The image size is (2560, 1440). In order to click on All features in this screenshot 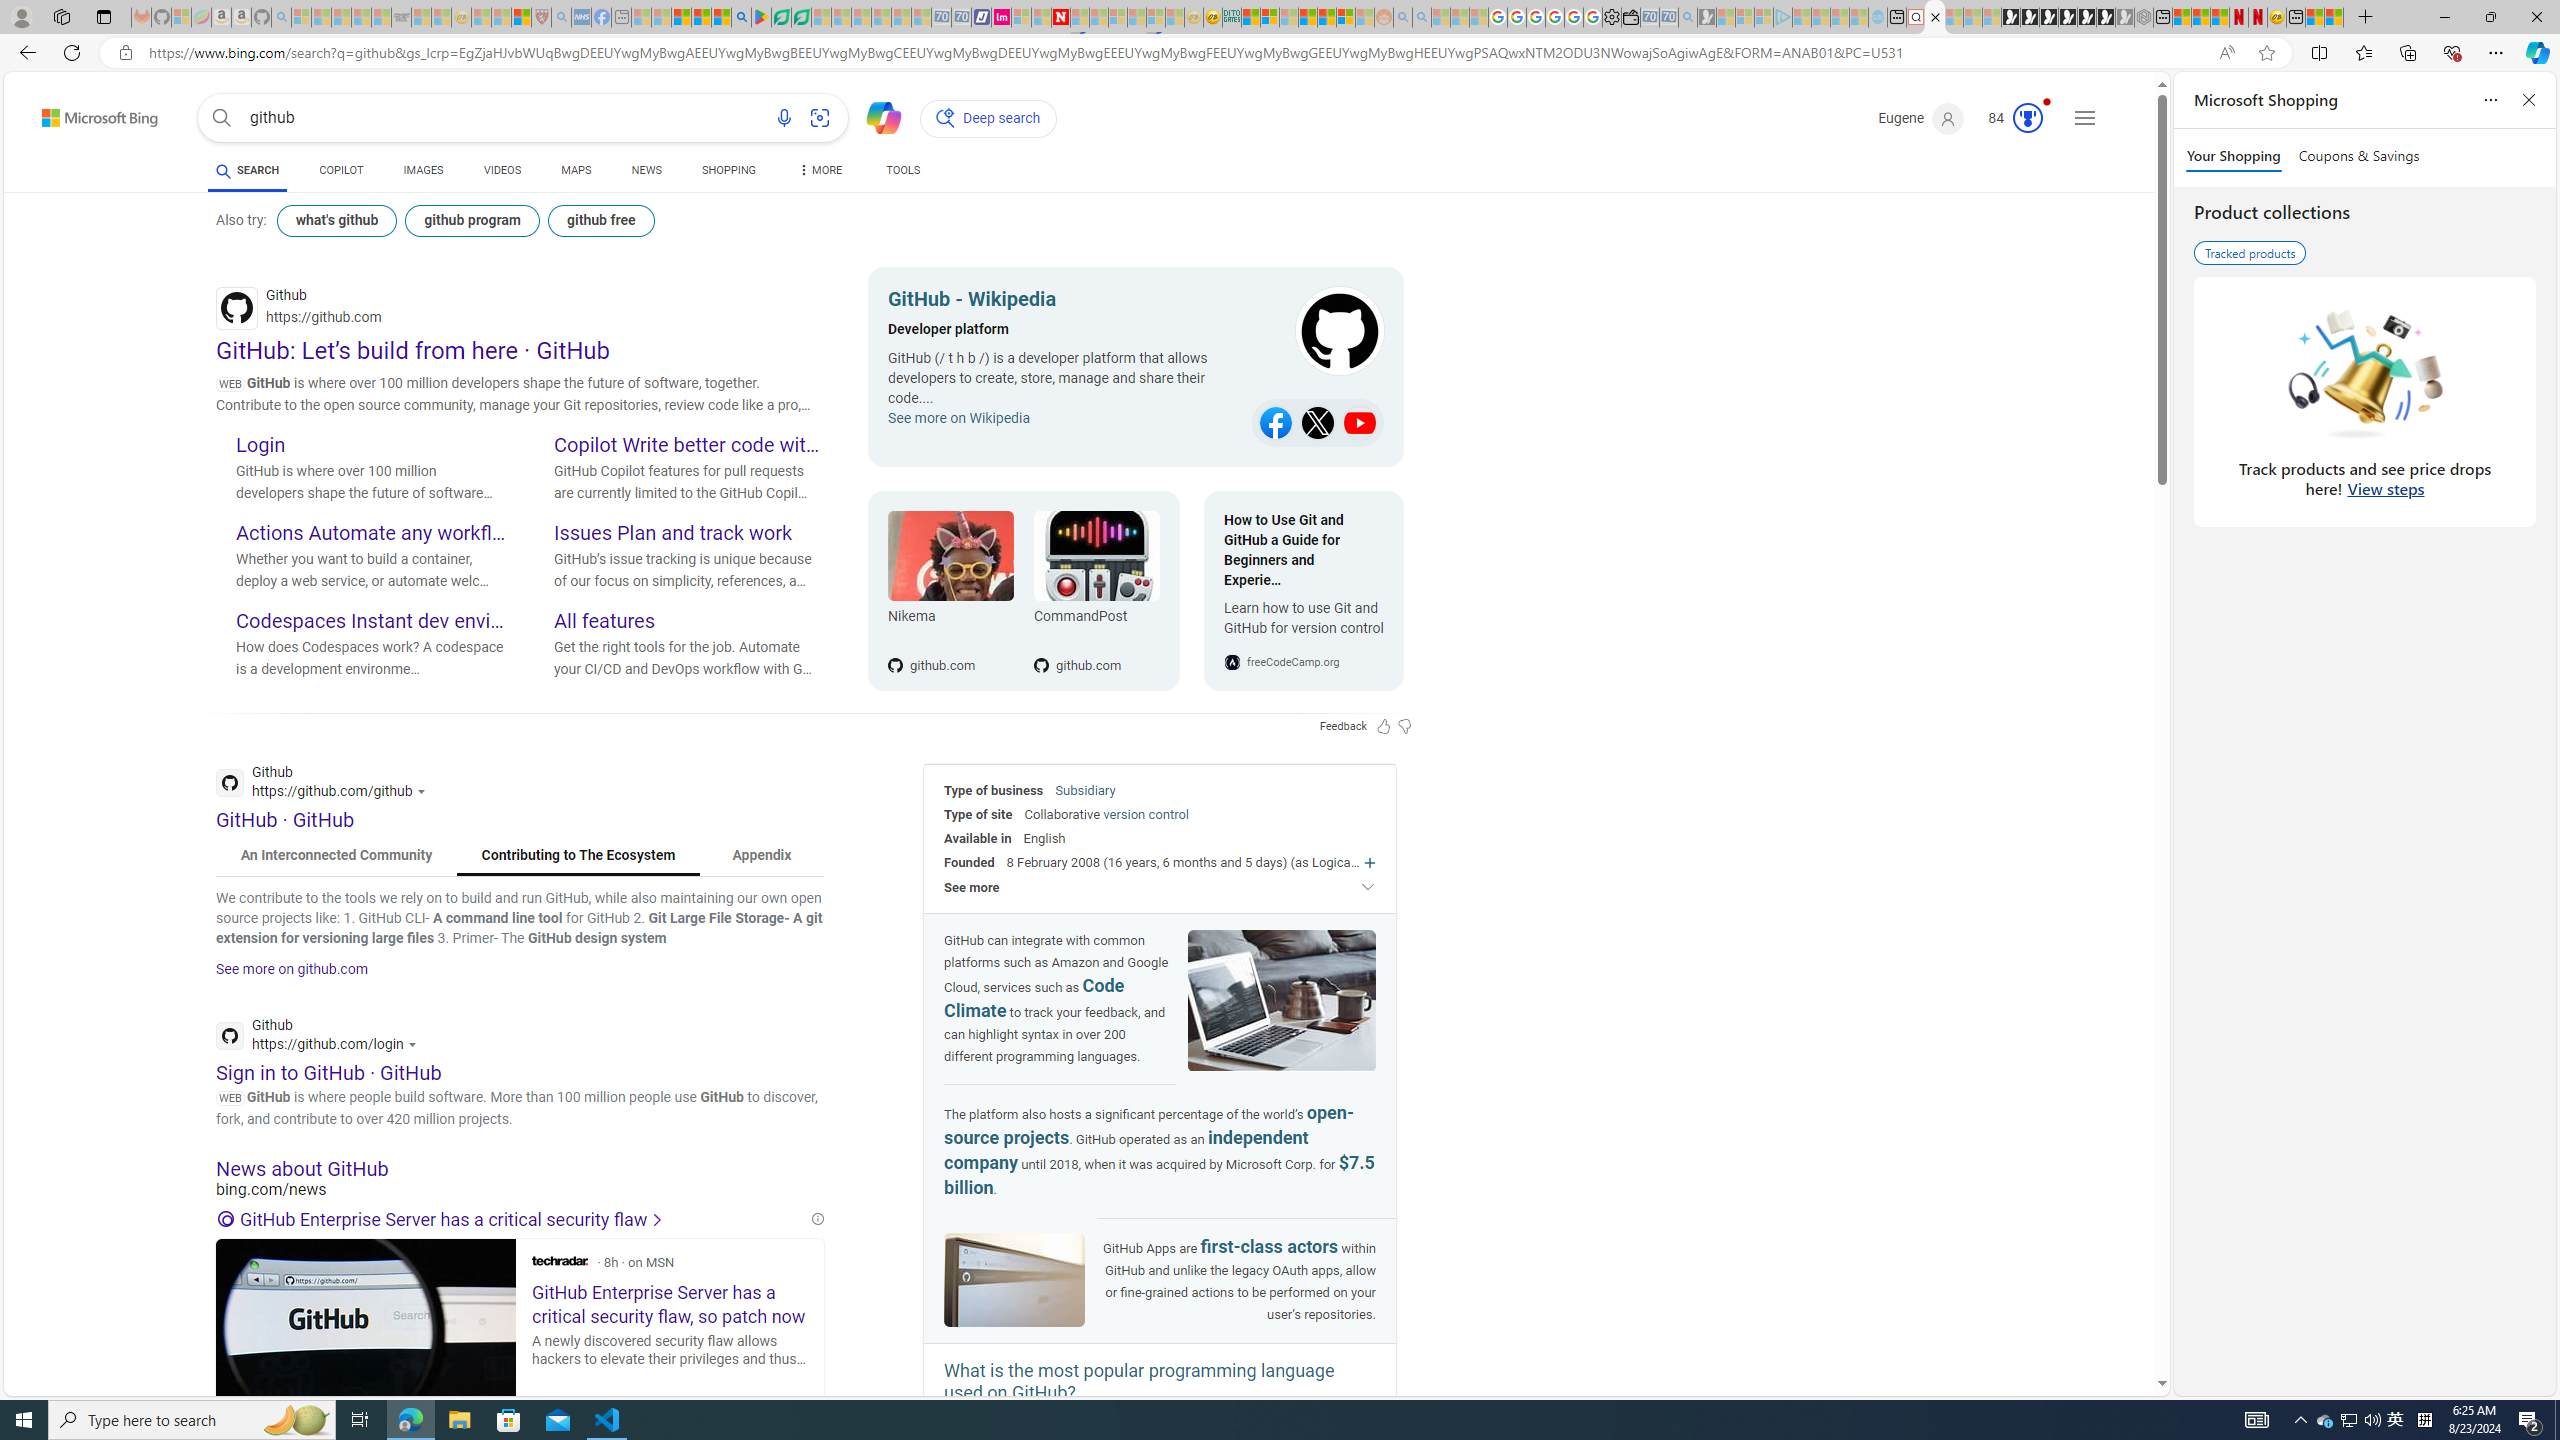, I will do `click(688, 622)`.